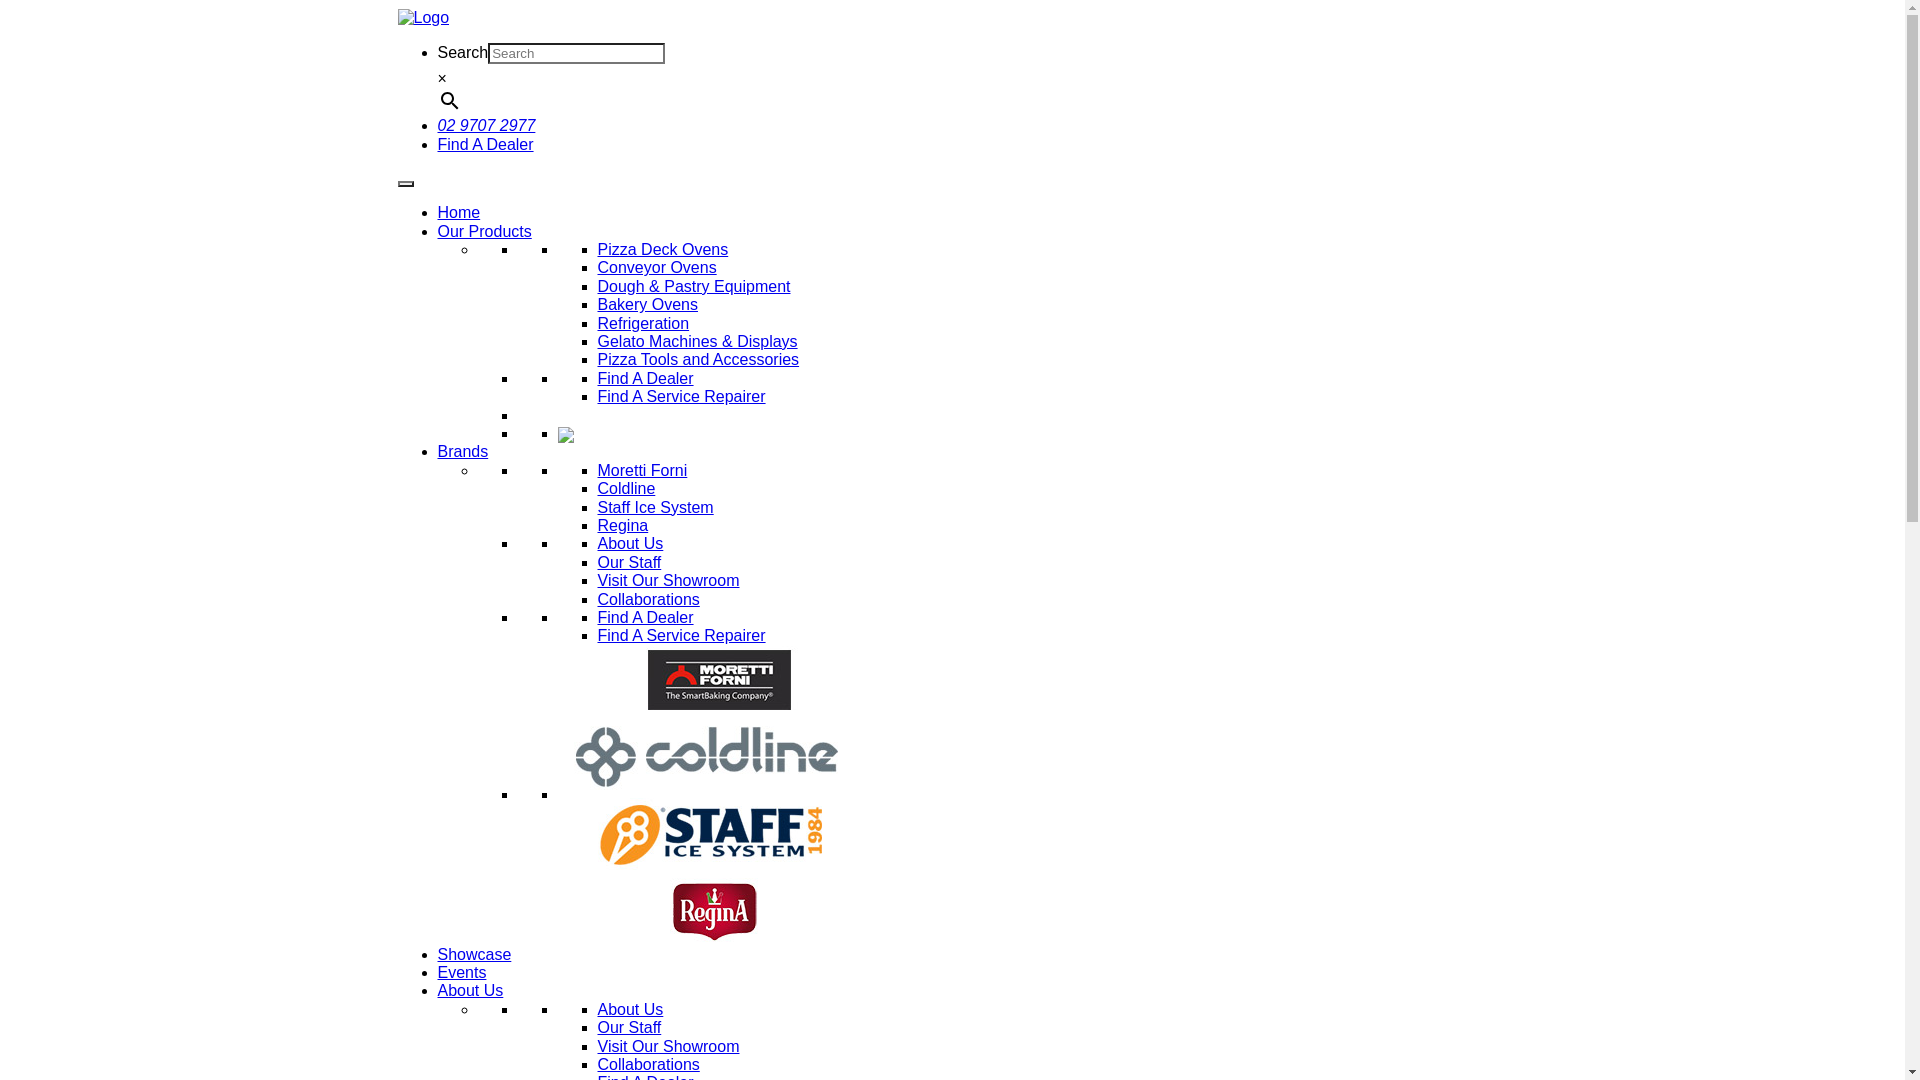 This screenshot has height=1080, width=1920. Describe the element at coordinates (649, 1064) in the screenshot. I see `Collaborations` at that location.